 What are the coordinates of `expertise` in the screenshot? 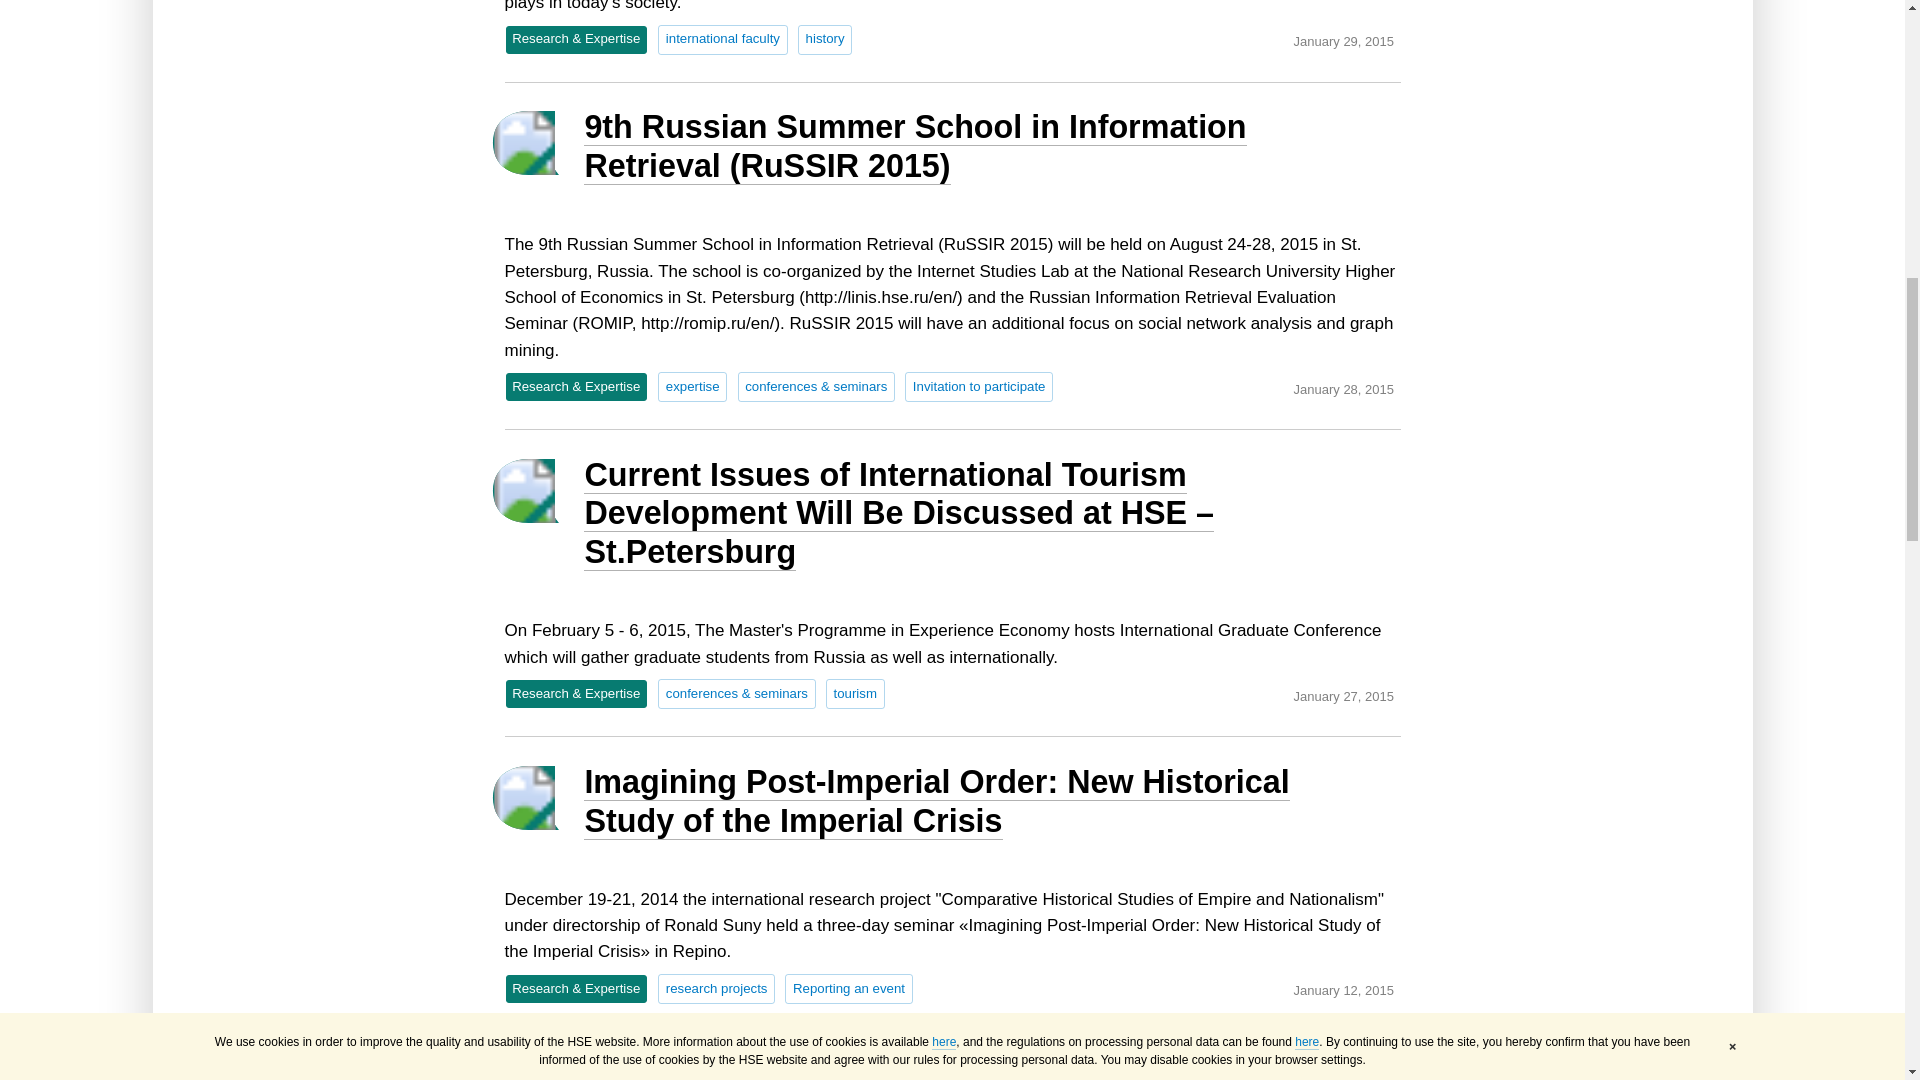 It's located at (692, 386).